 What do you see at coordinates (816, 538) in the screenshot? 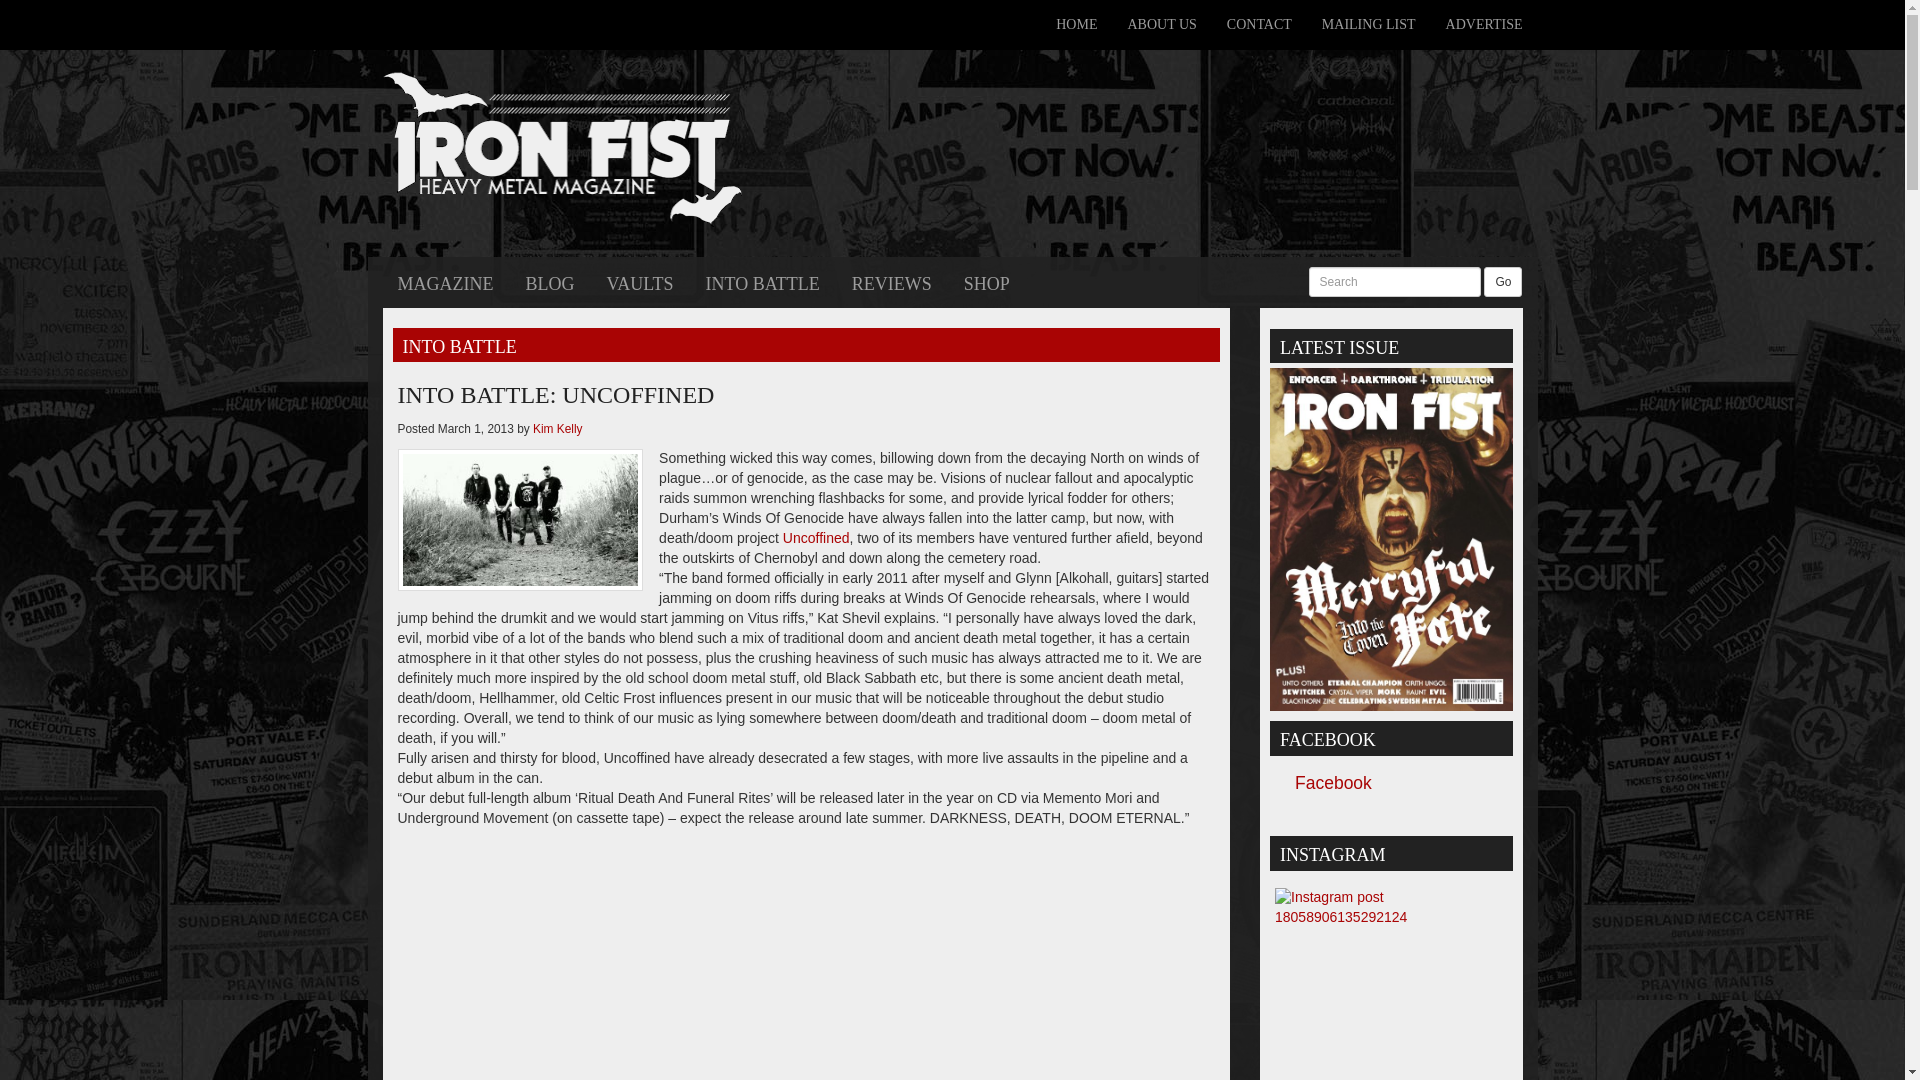
I see `Uncoffined` at bounding box center [816, 538].